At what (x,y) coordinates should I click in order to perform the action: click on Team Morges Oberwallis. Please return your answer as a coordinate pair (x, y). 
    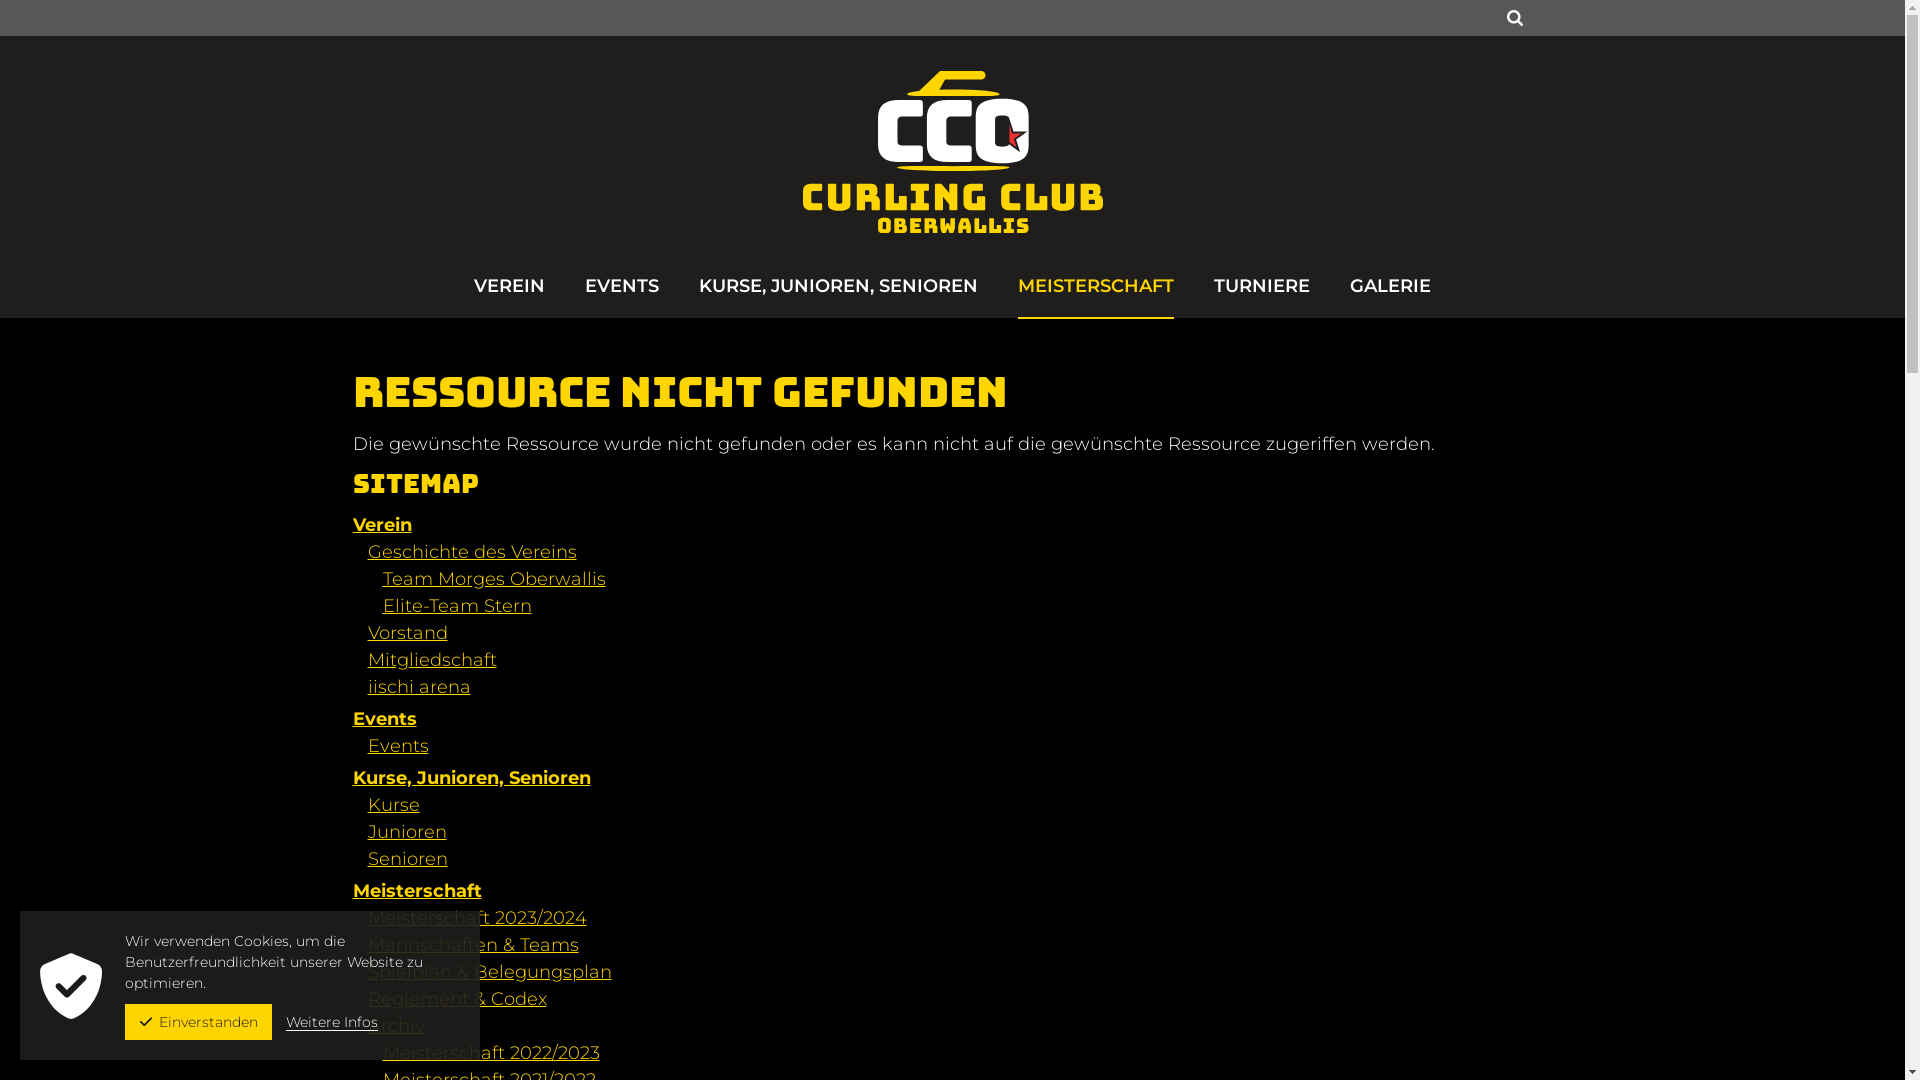
    Looking at the image, I should click on (494, 579).